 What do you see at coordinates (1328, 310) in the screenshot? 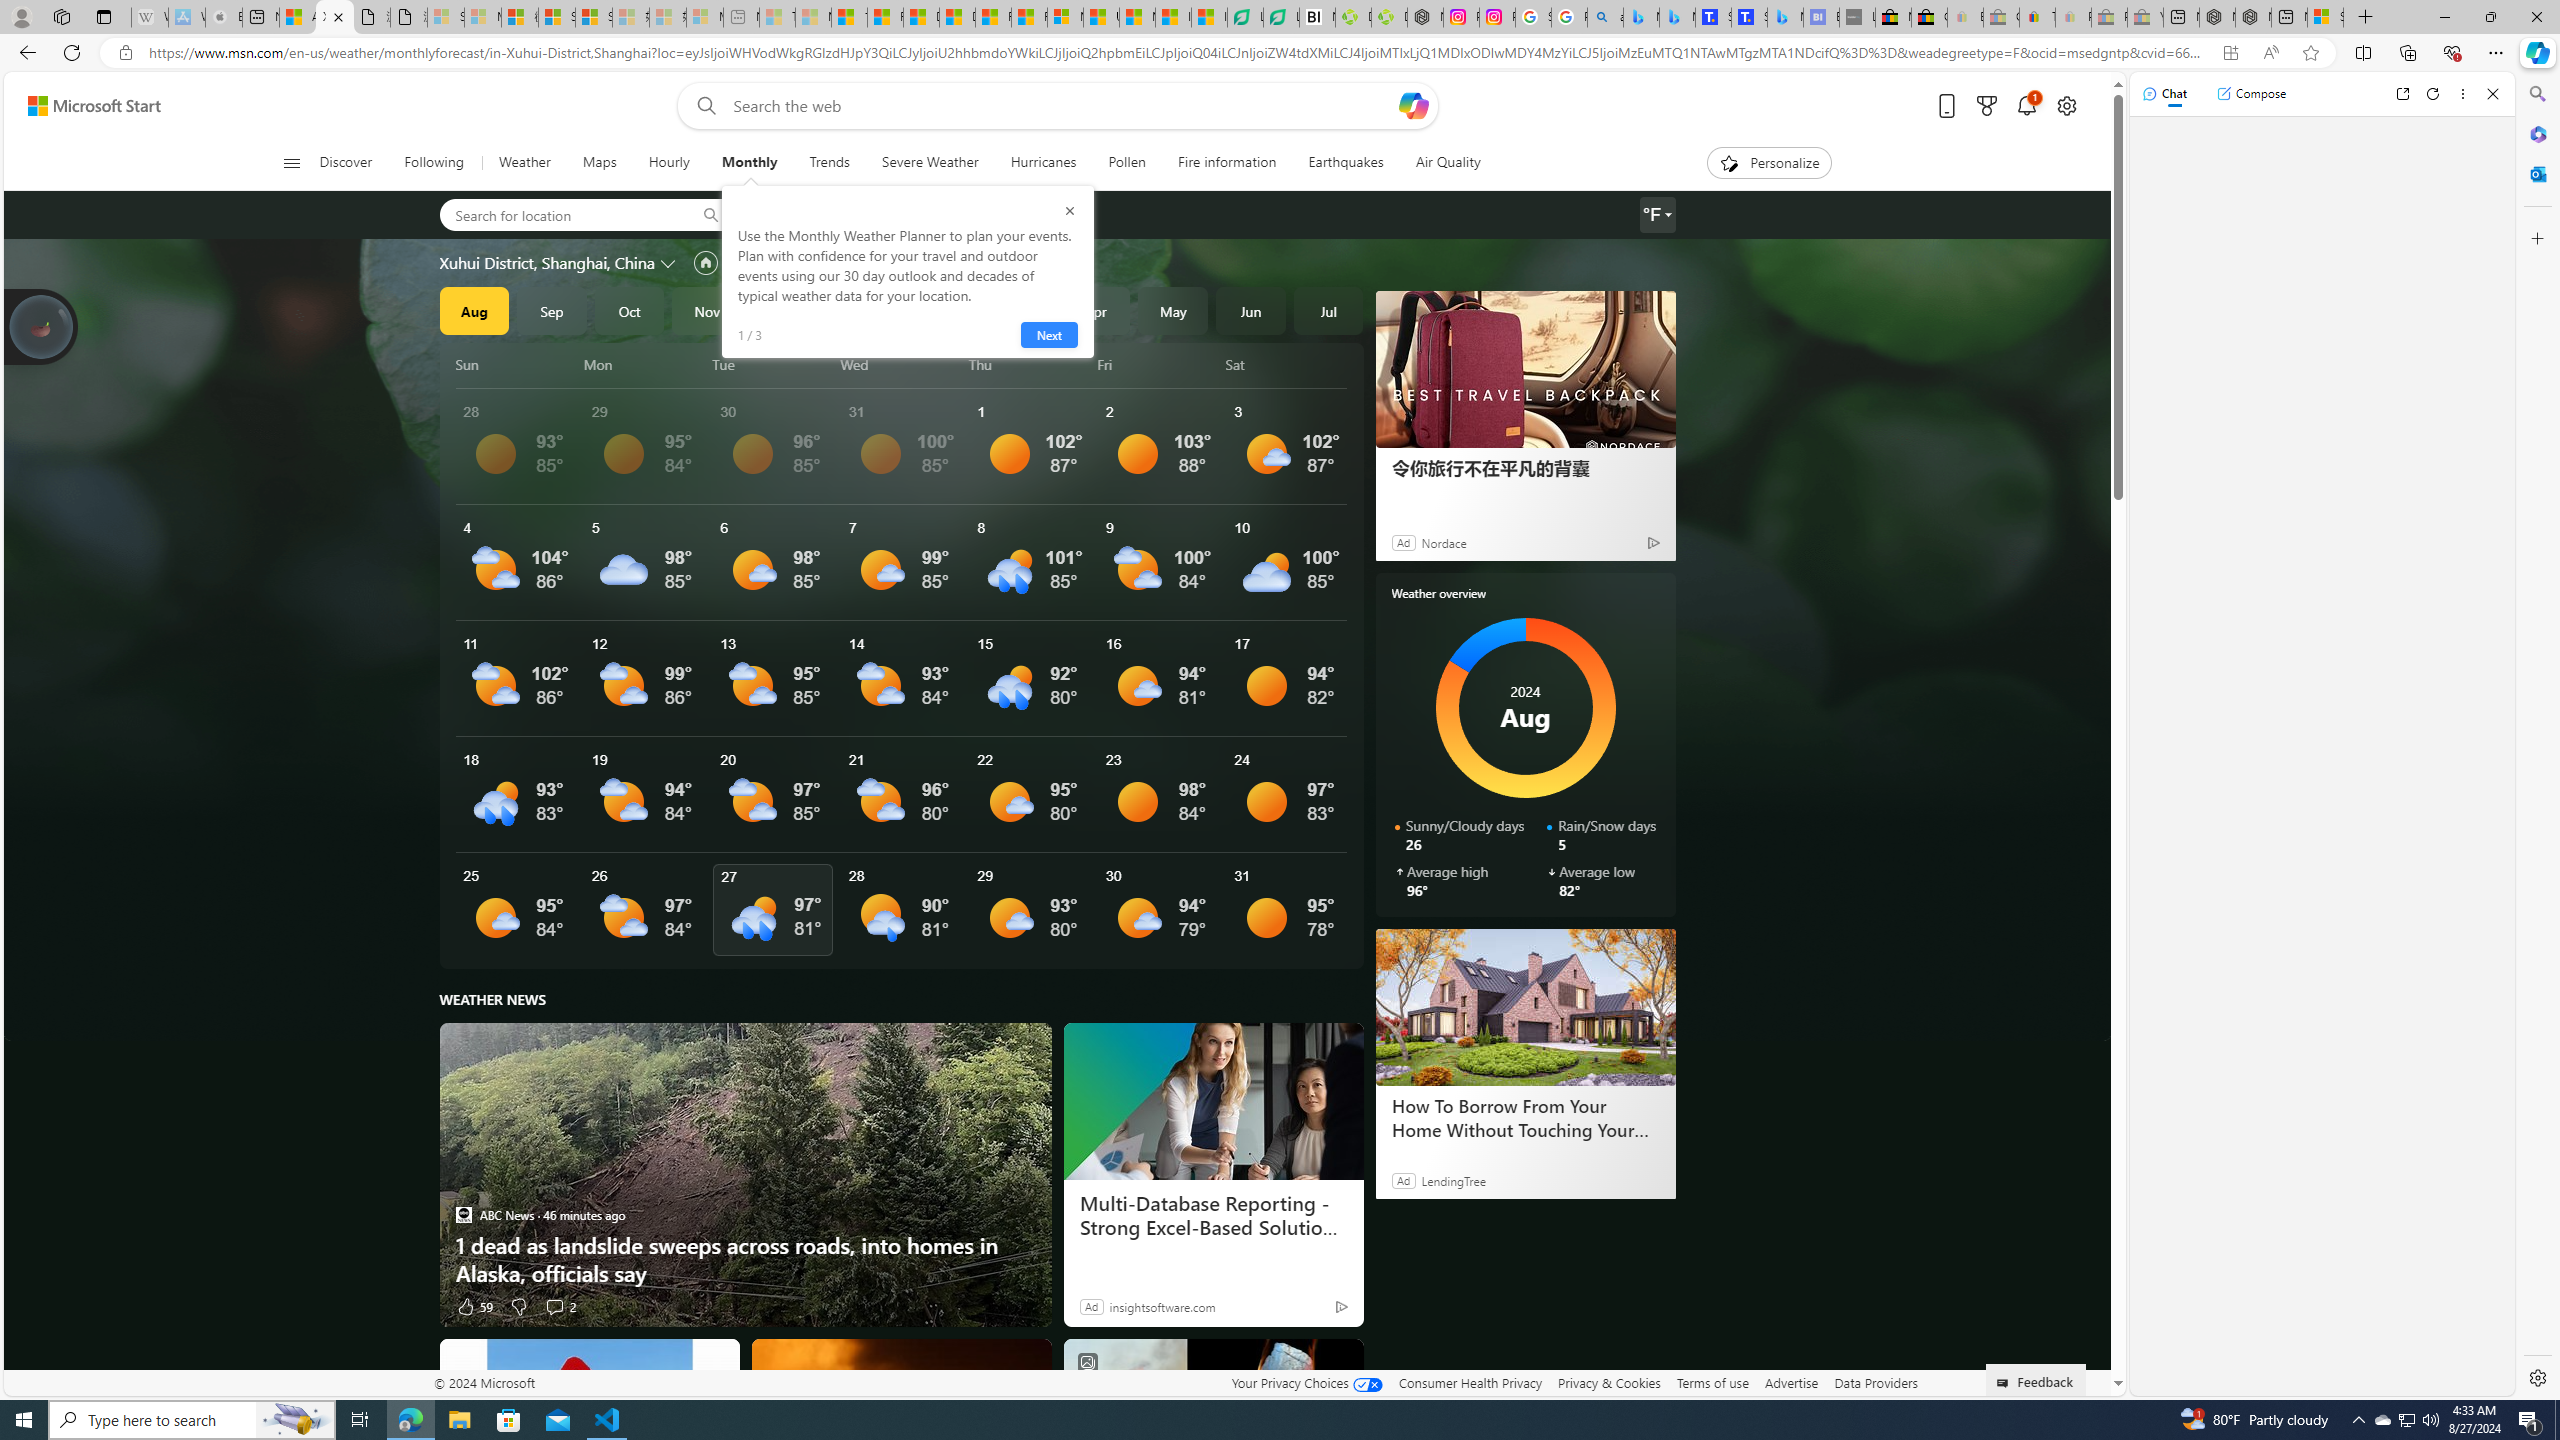
I see `Jul` at bounding box center [1328, 310].